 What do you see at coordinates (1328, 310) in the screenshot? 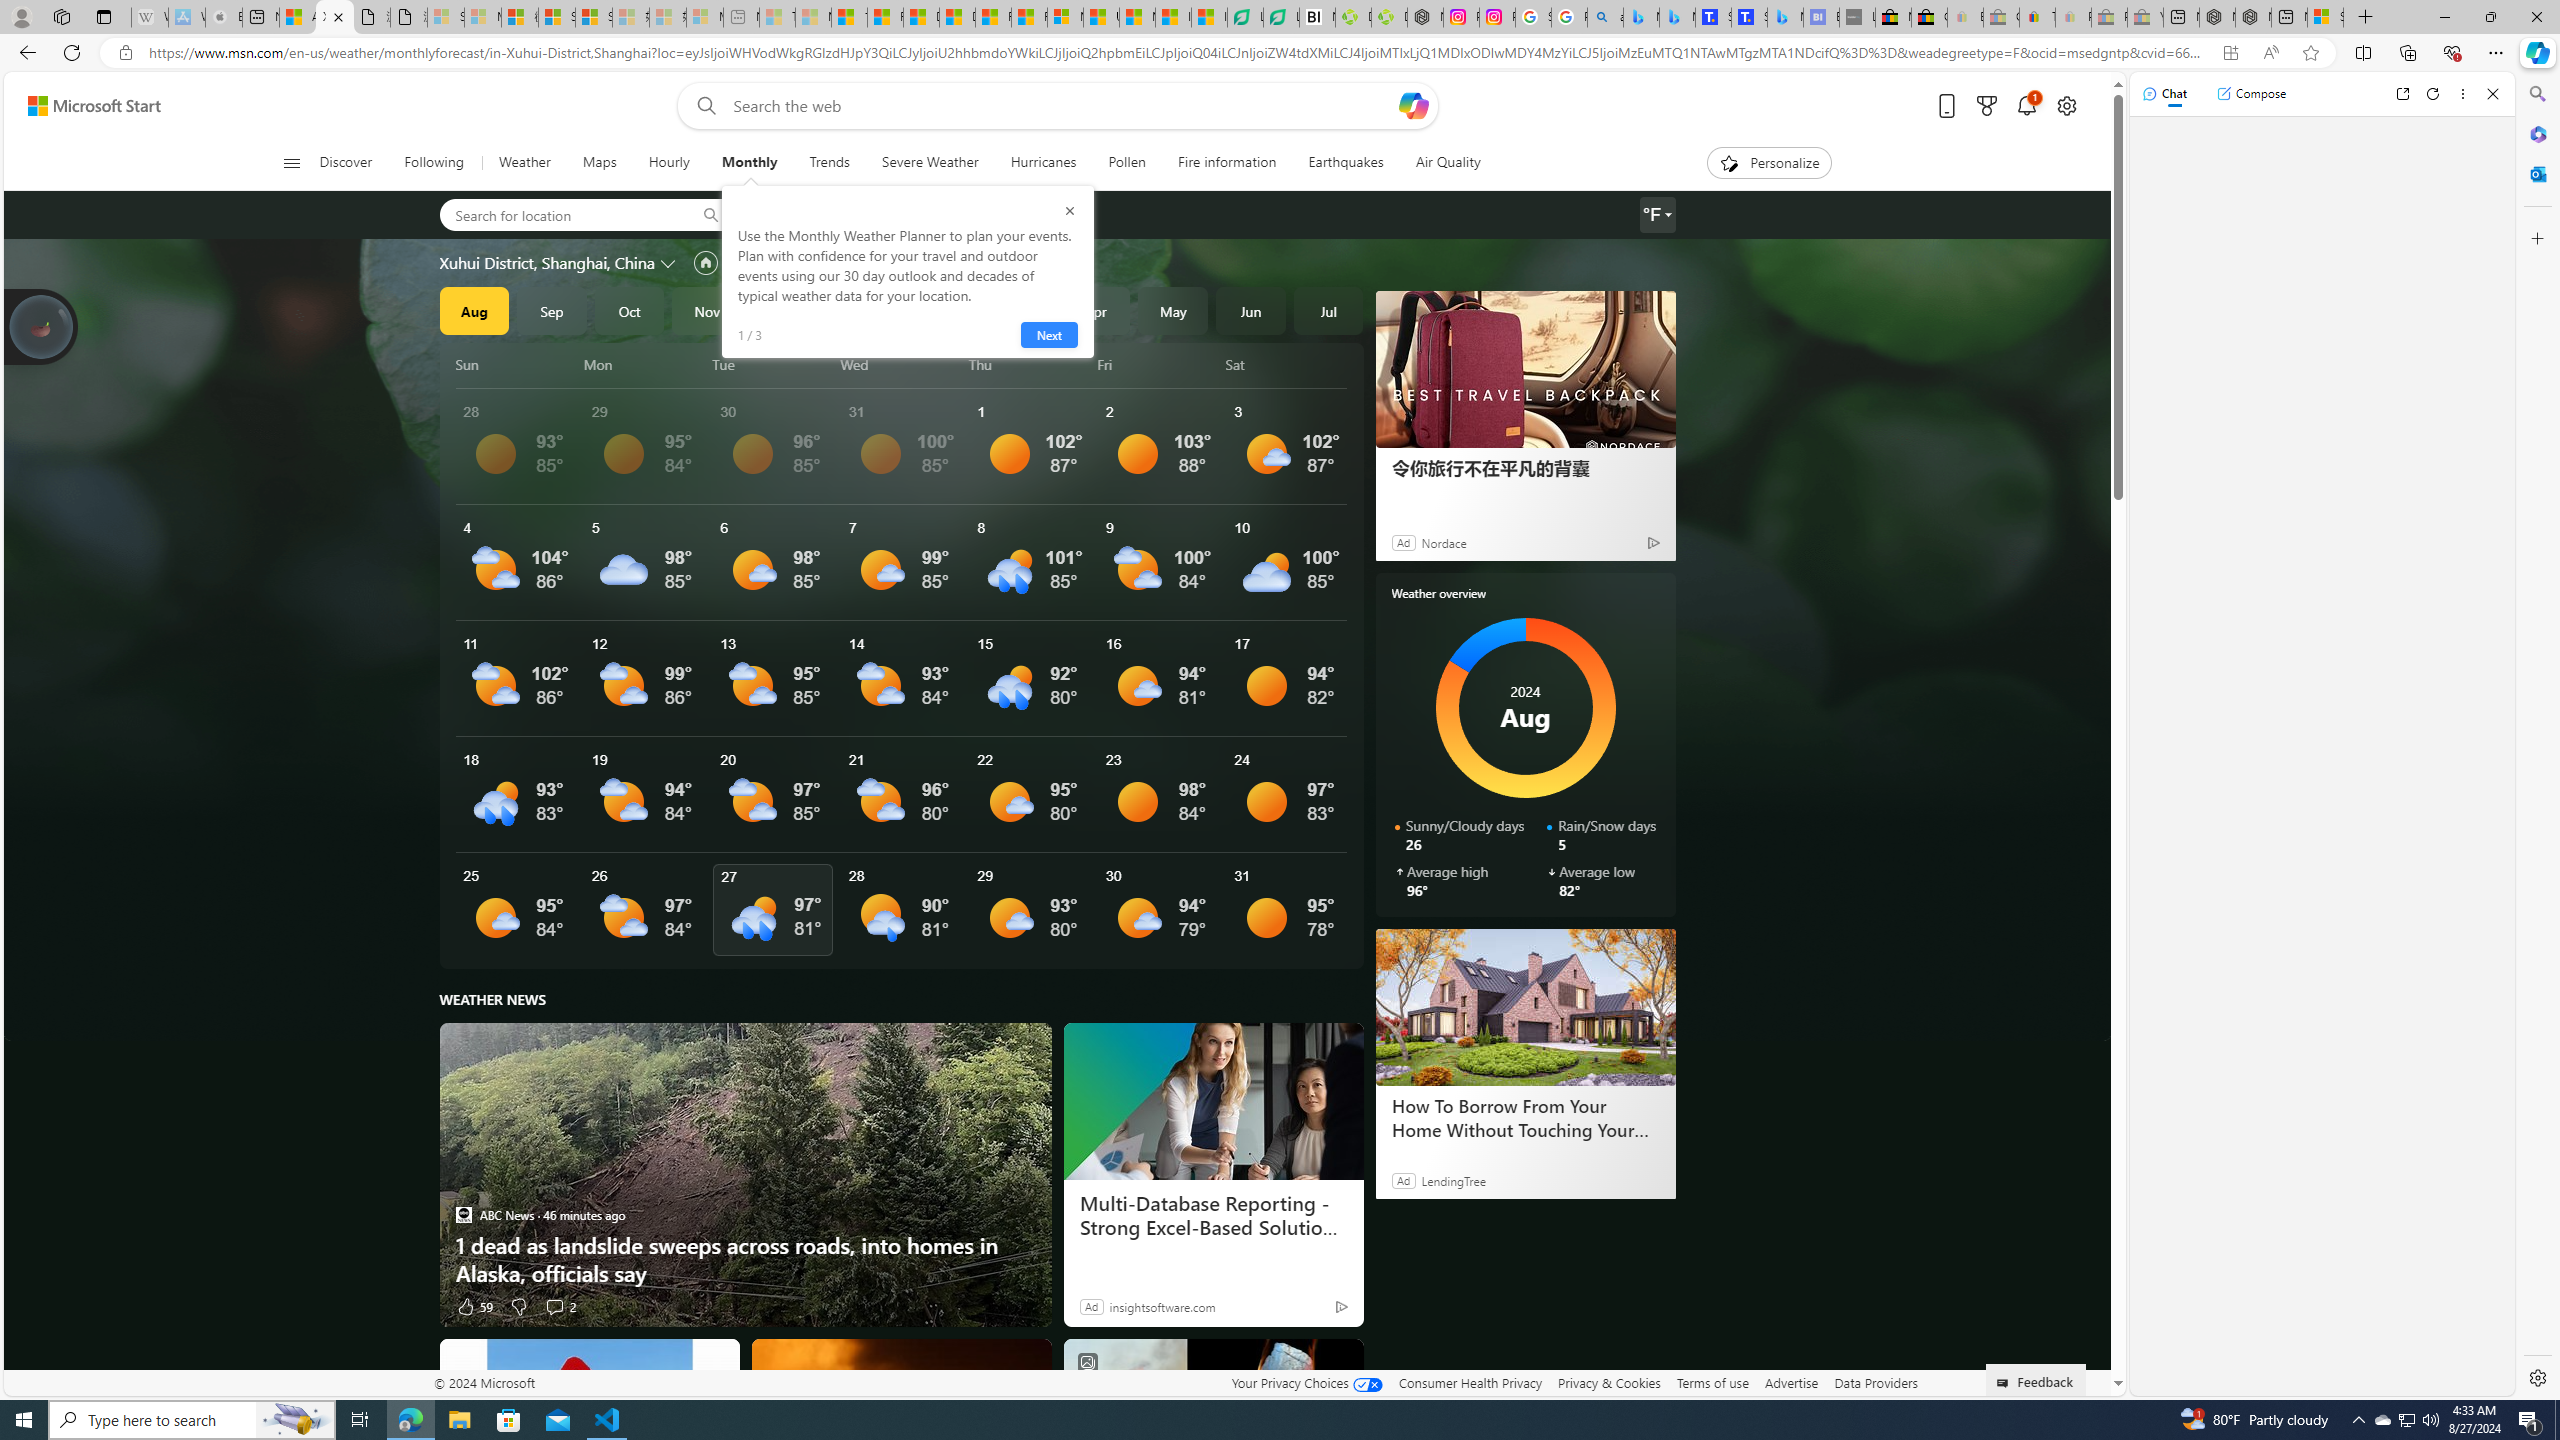
I see `Jul` at bounding box center [1328, 310].